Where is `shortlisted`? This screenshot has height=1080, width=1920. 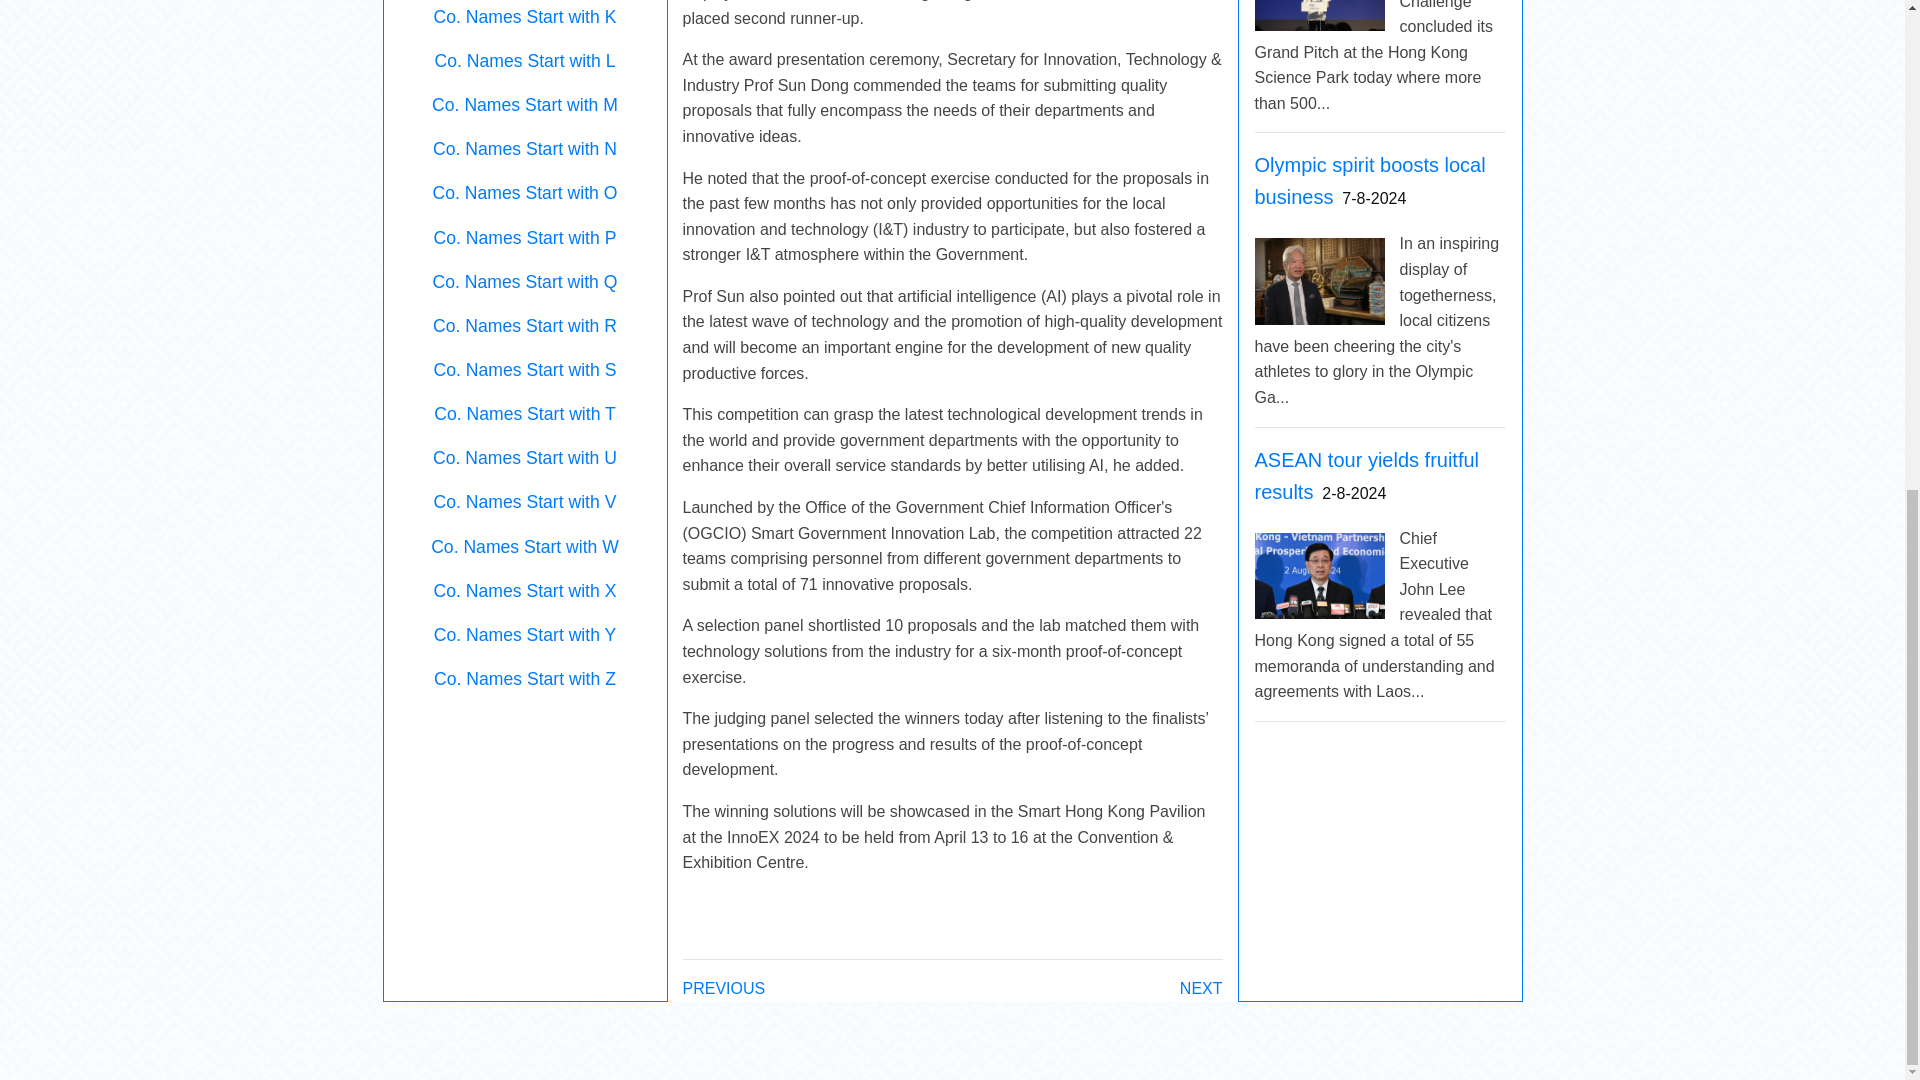 shortlisted is located at coordinates (844, 624).